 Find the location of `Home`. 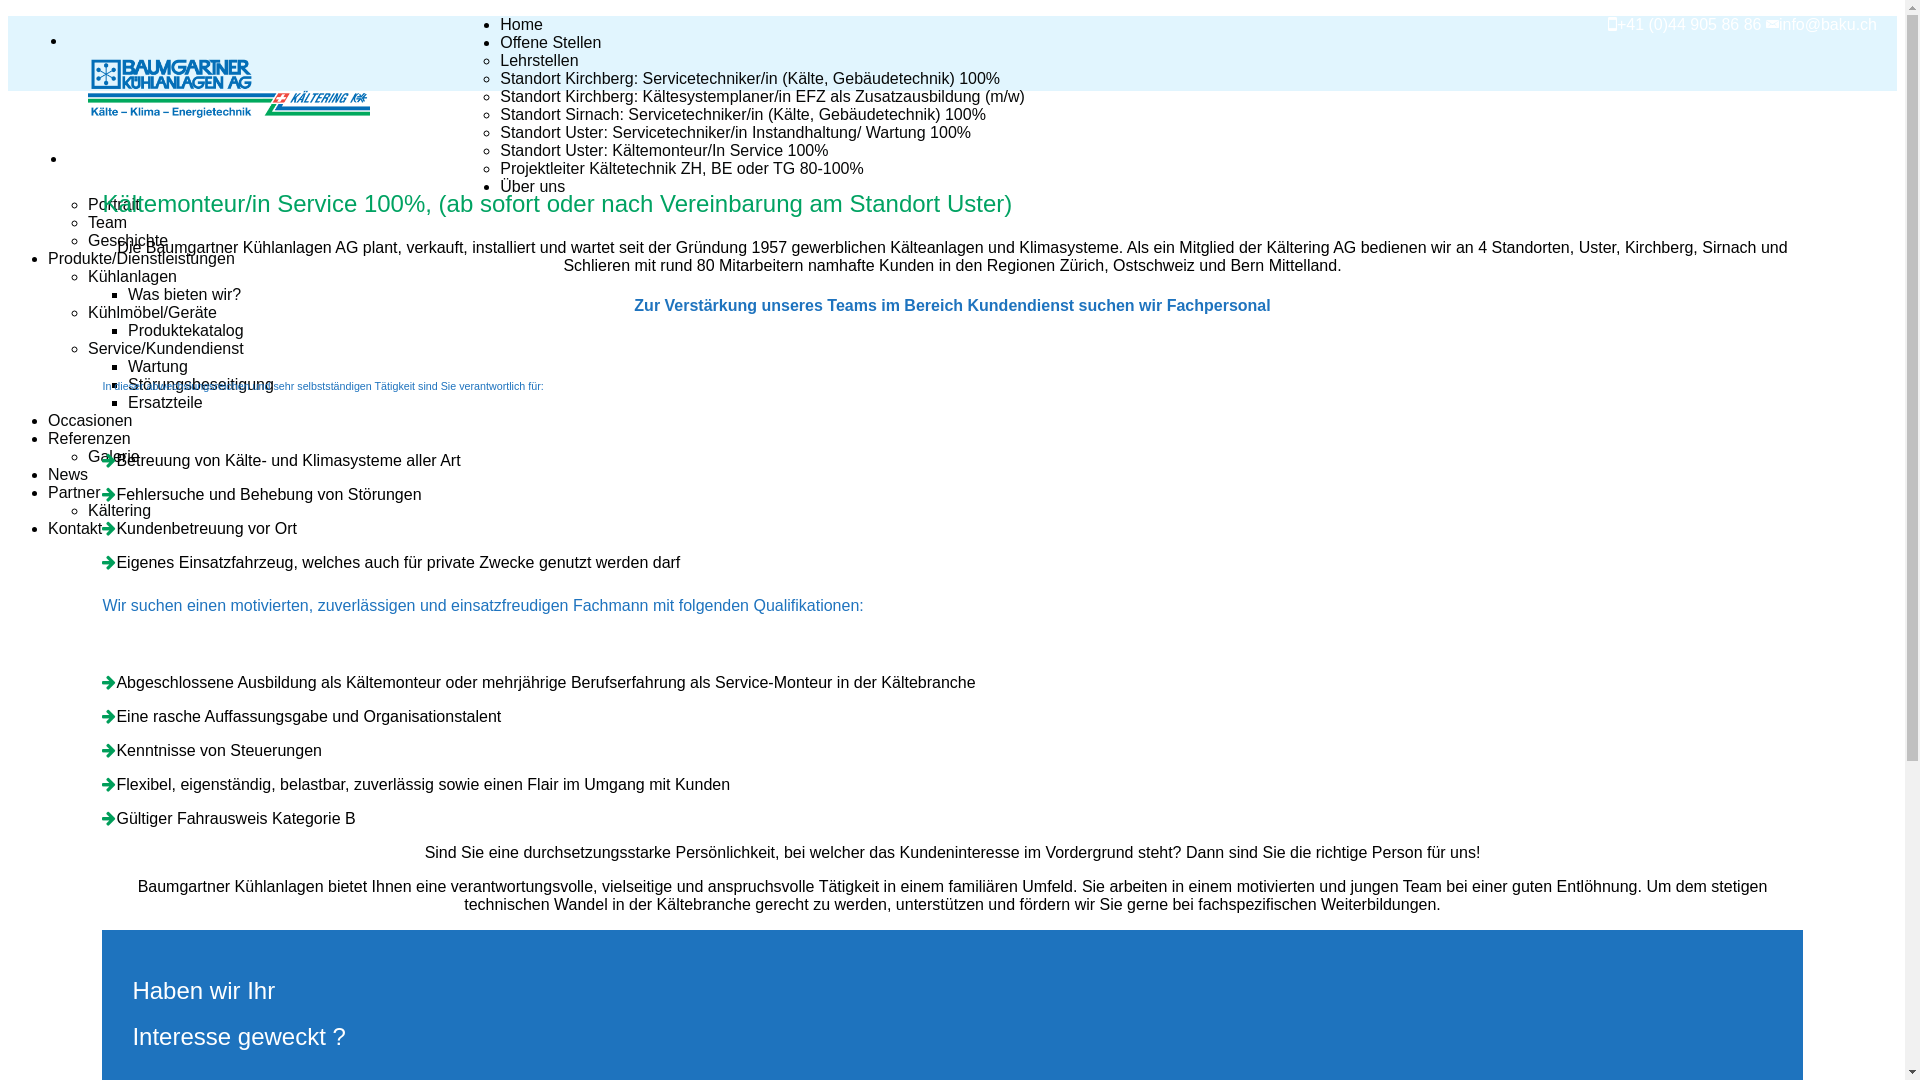

Home is located at coordinates (522, 25).